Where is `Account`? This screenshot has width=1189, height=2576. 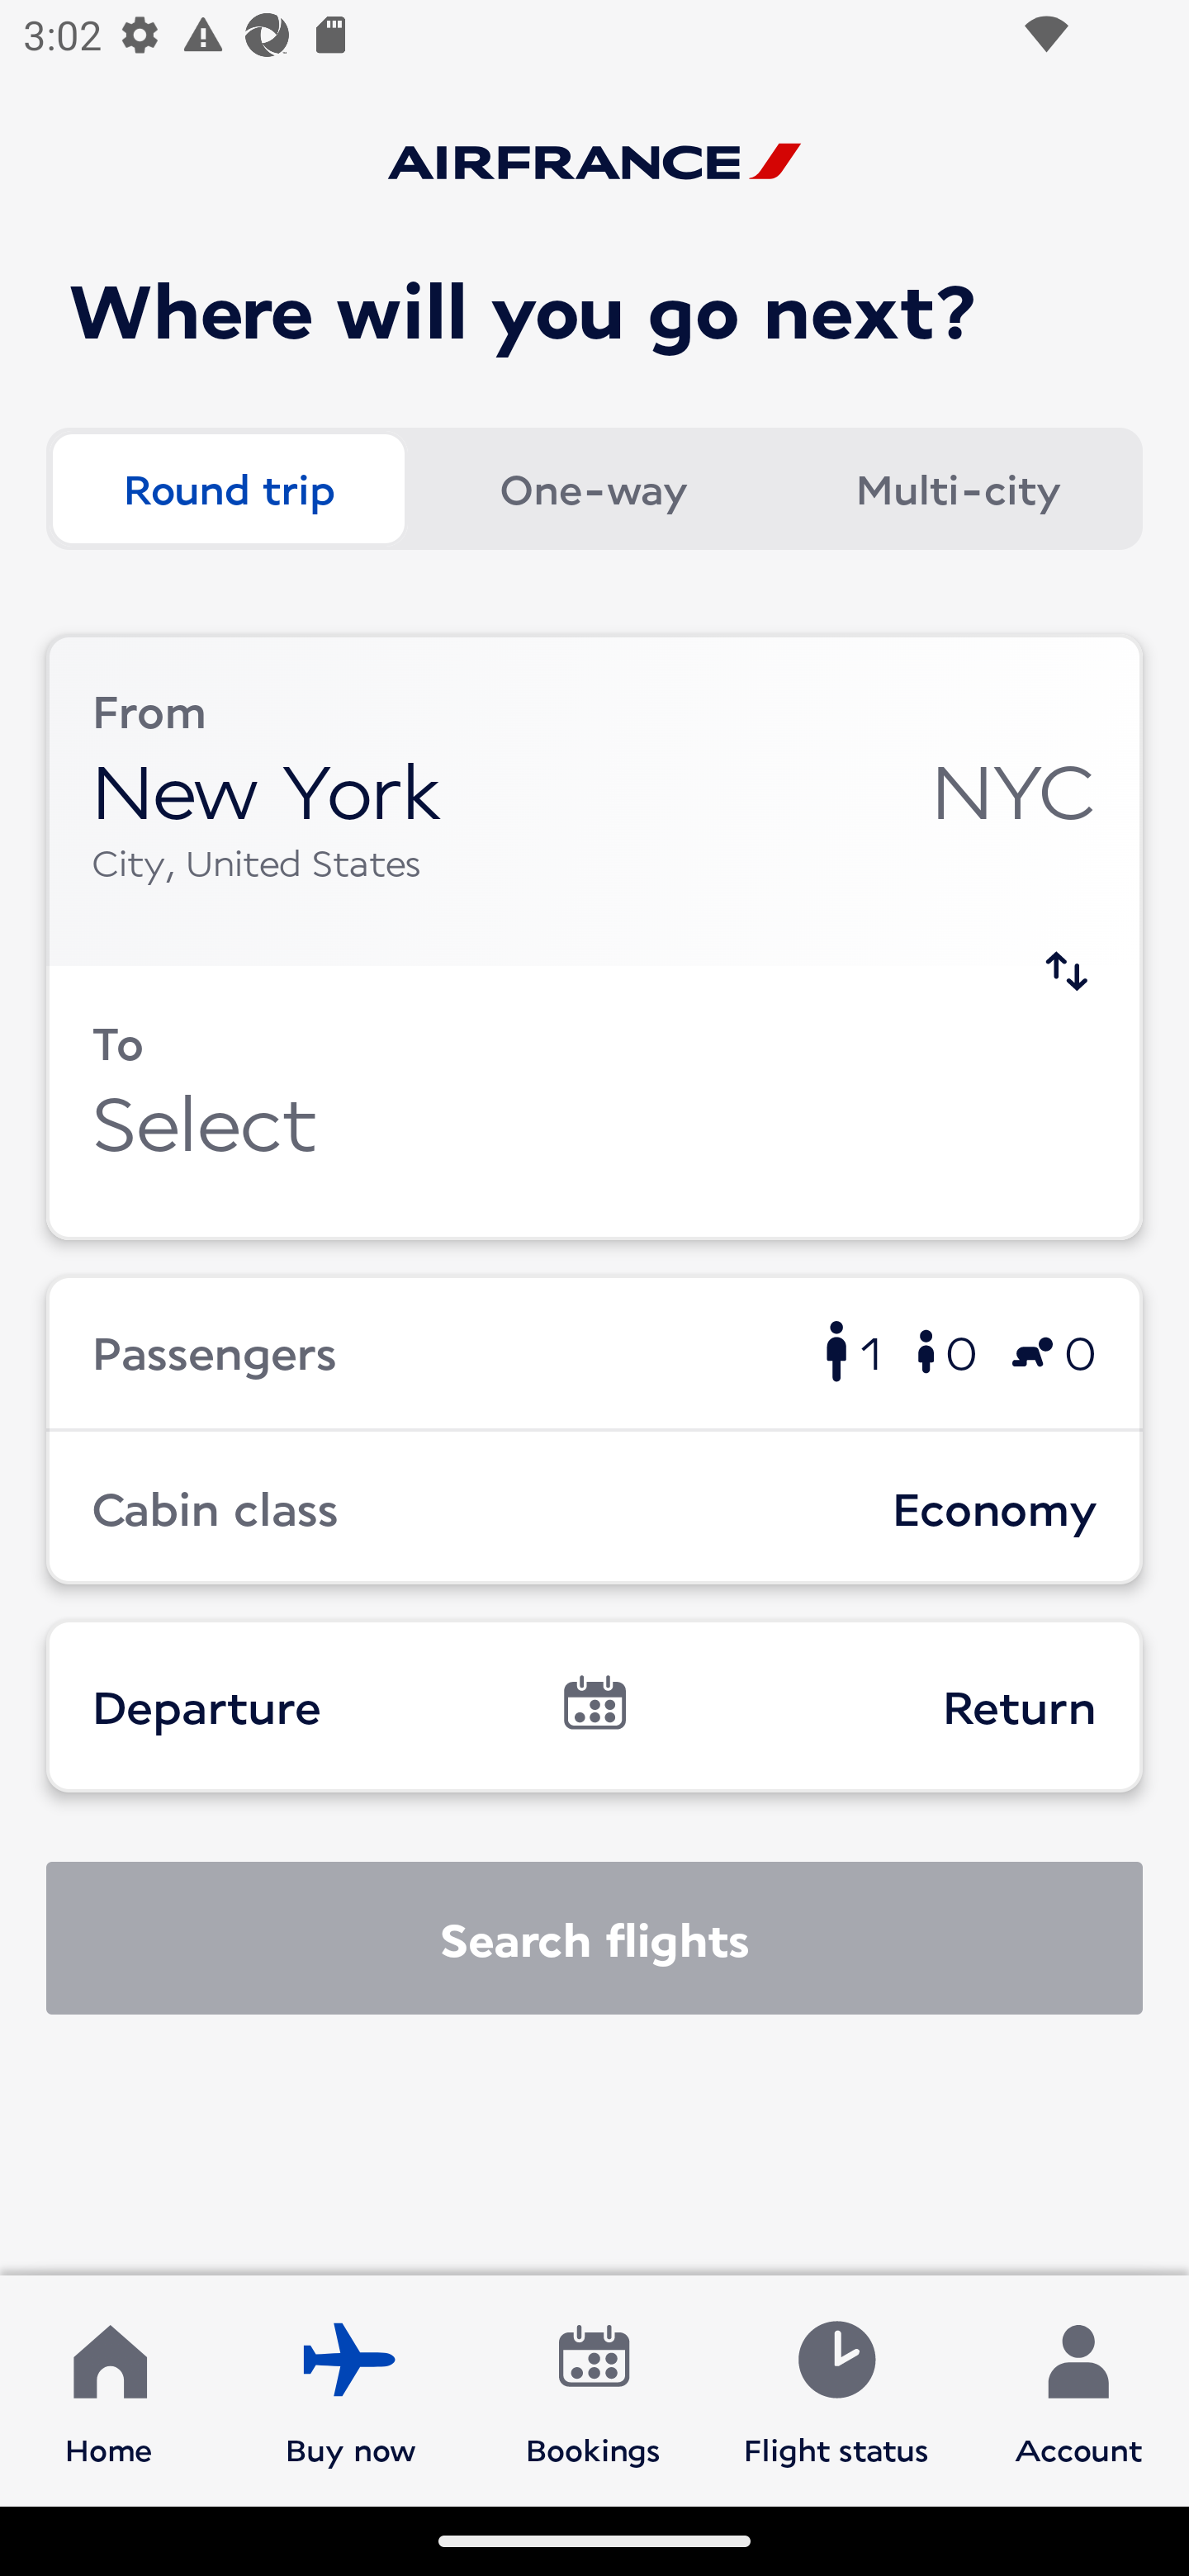
Account is located at coordinates (1078, 2389).